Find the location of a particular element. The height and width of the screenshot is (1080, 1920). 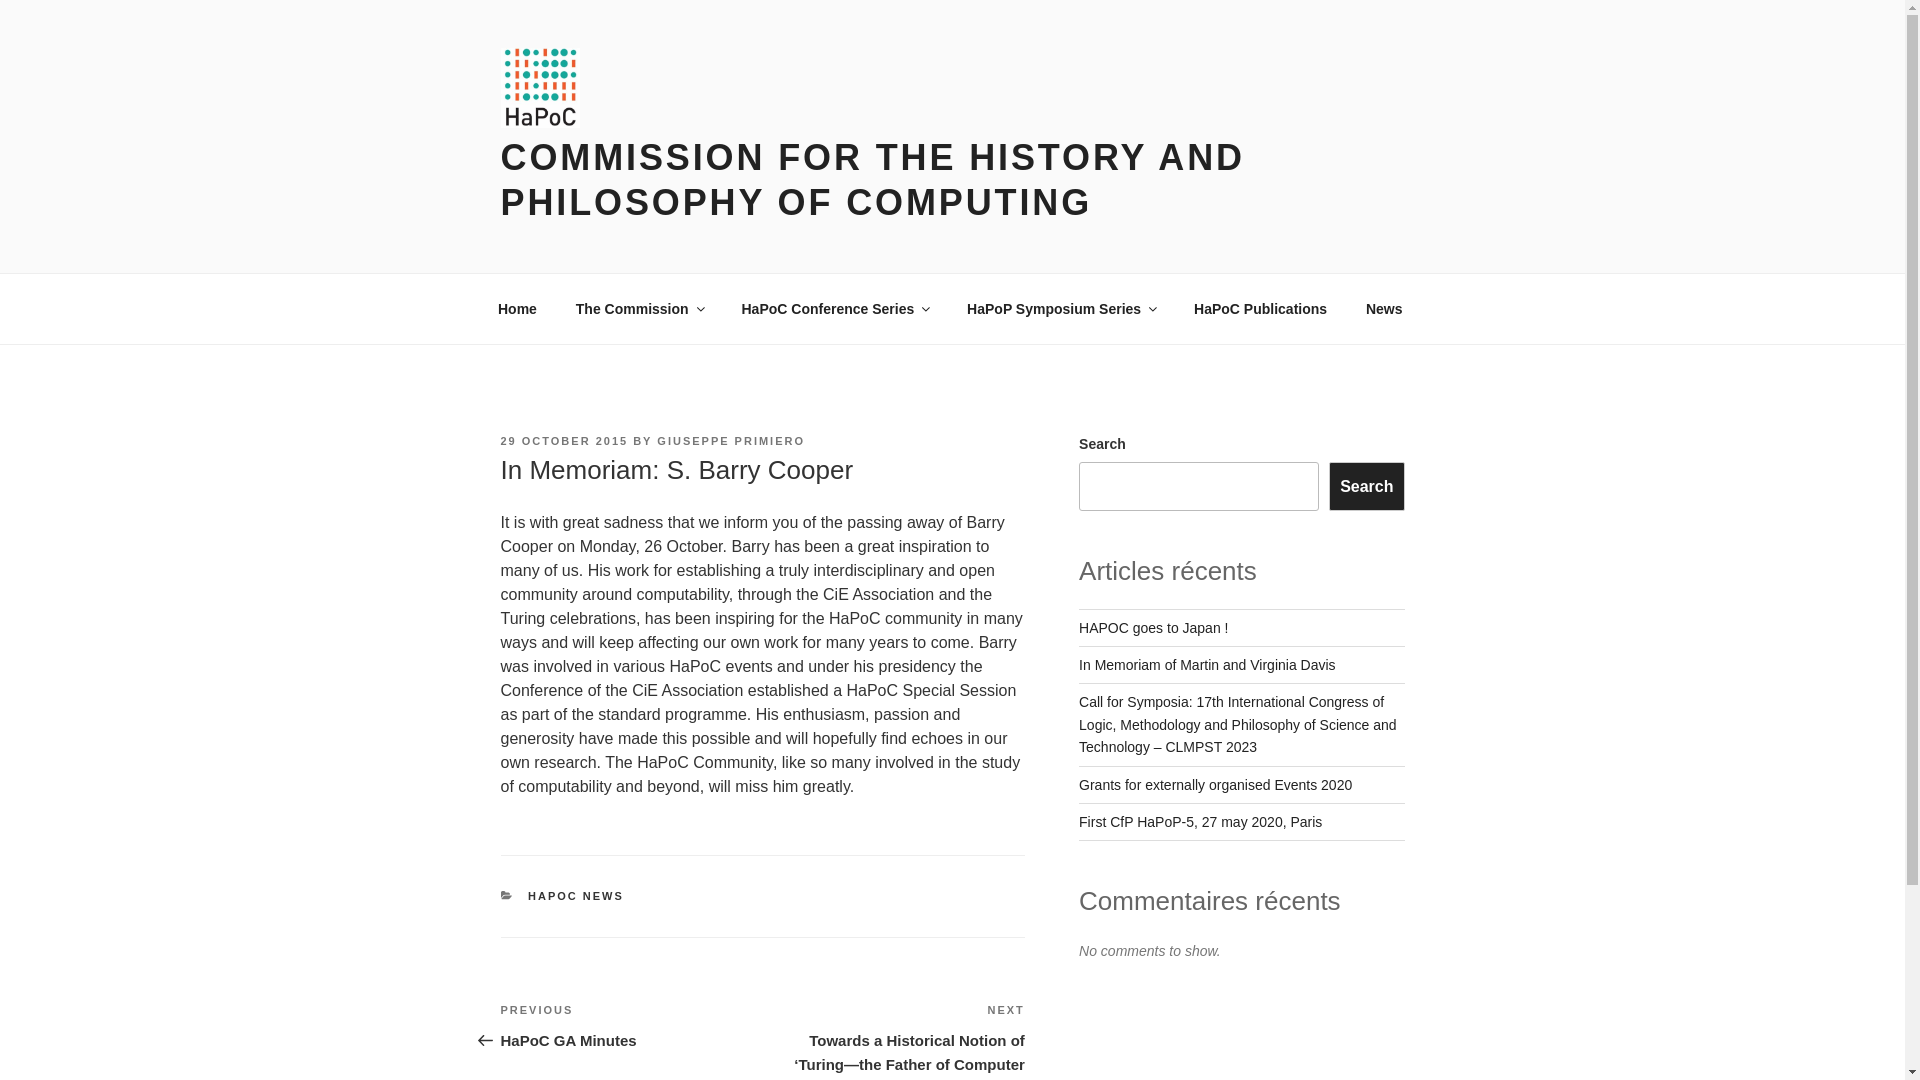

Search is located at coordinates (1366, 486).